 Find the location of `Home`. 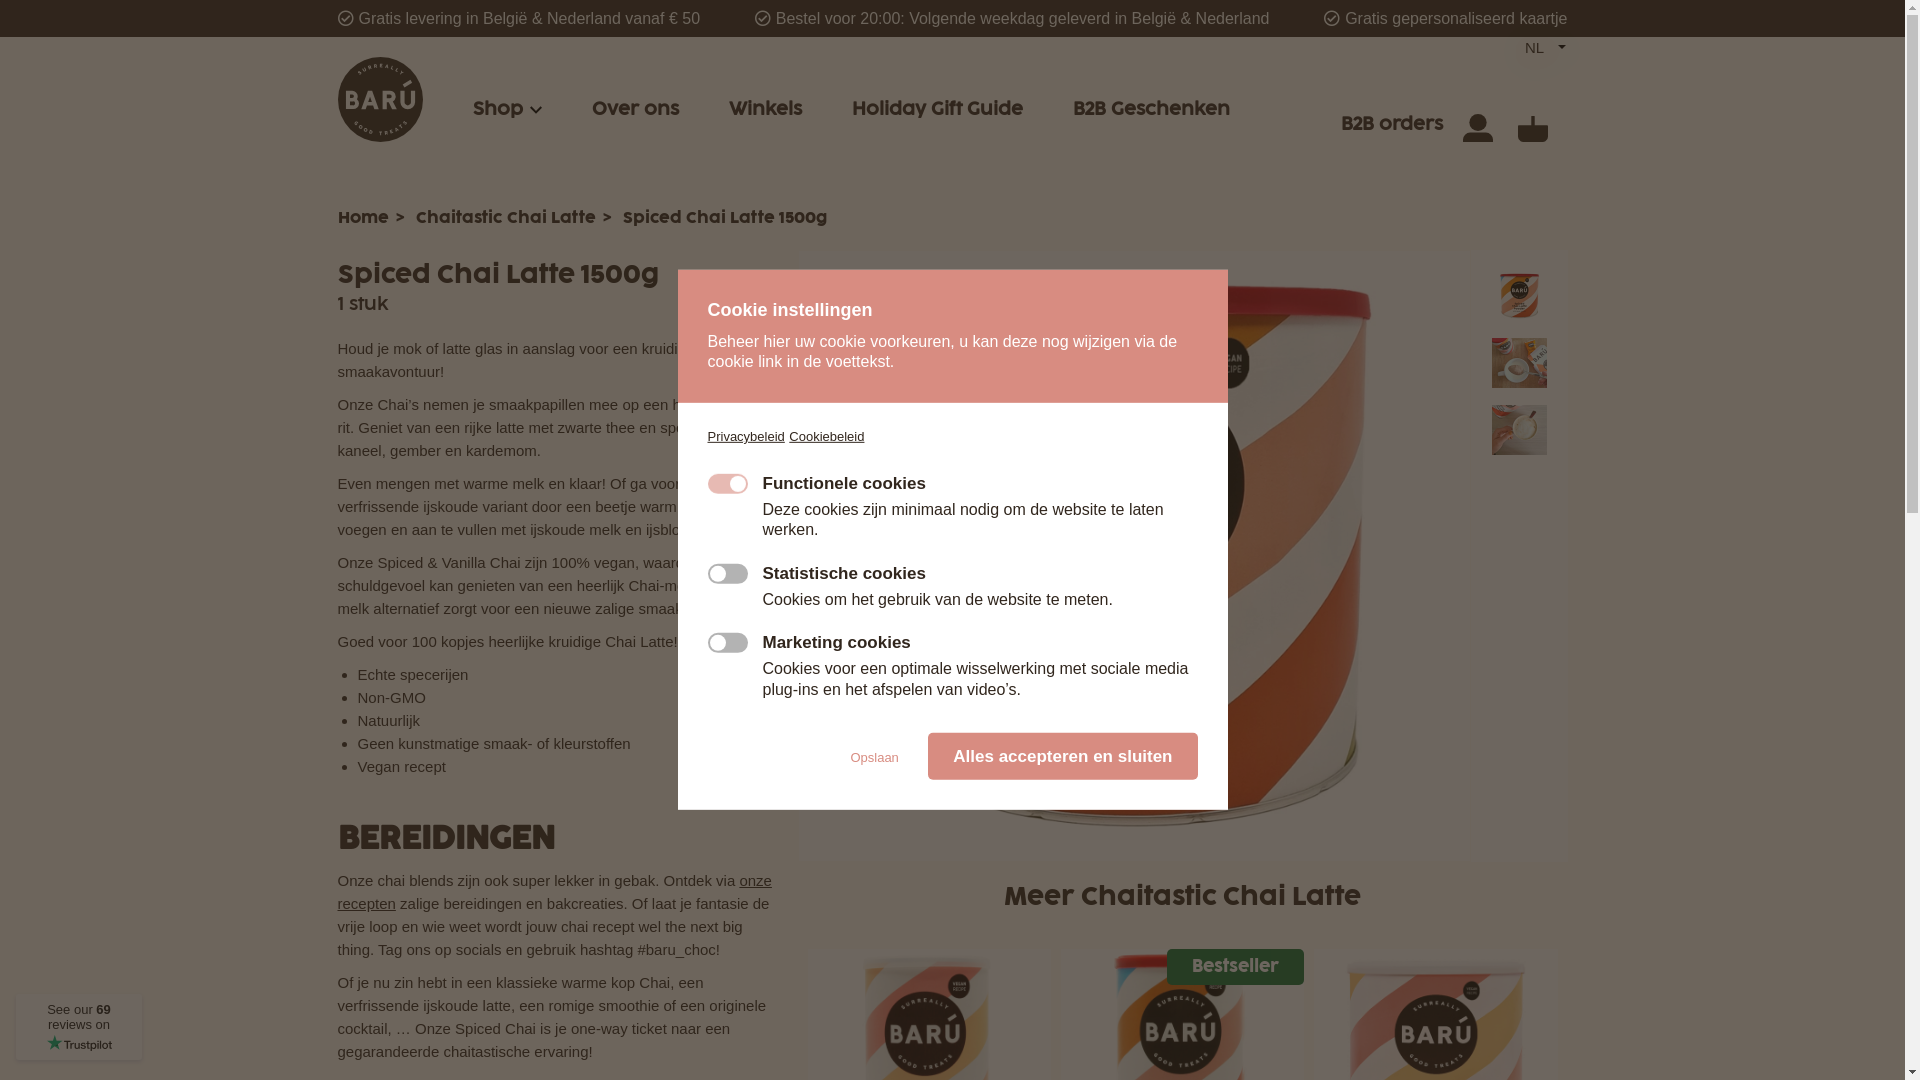

Home is located at coordinates (364, 218).